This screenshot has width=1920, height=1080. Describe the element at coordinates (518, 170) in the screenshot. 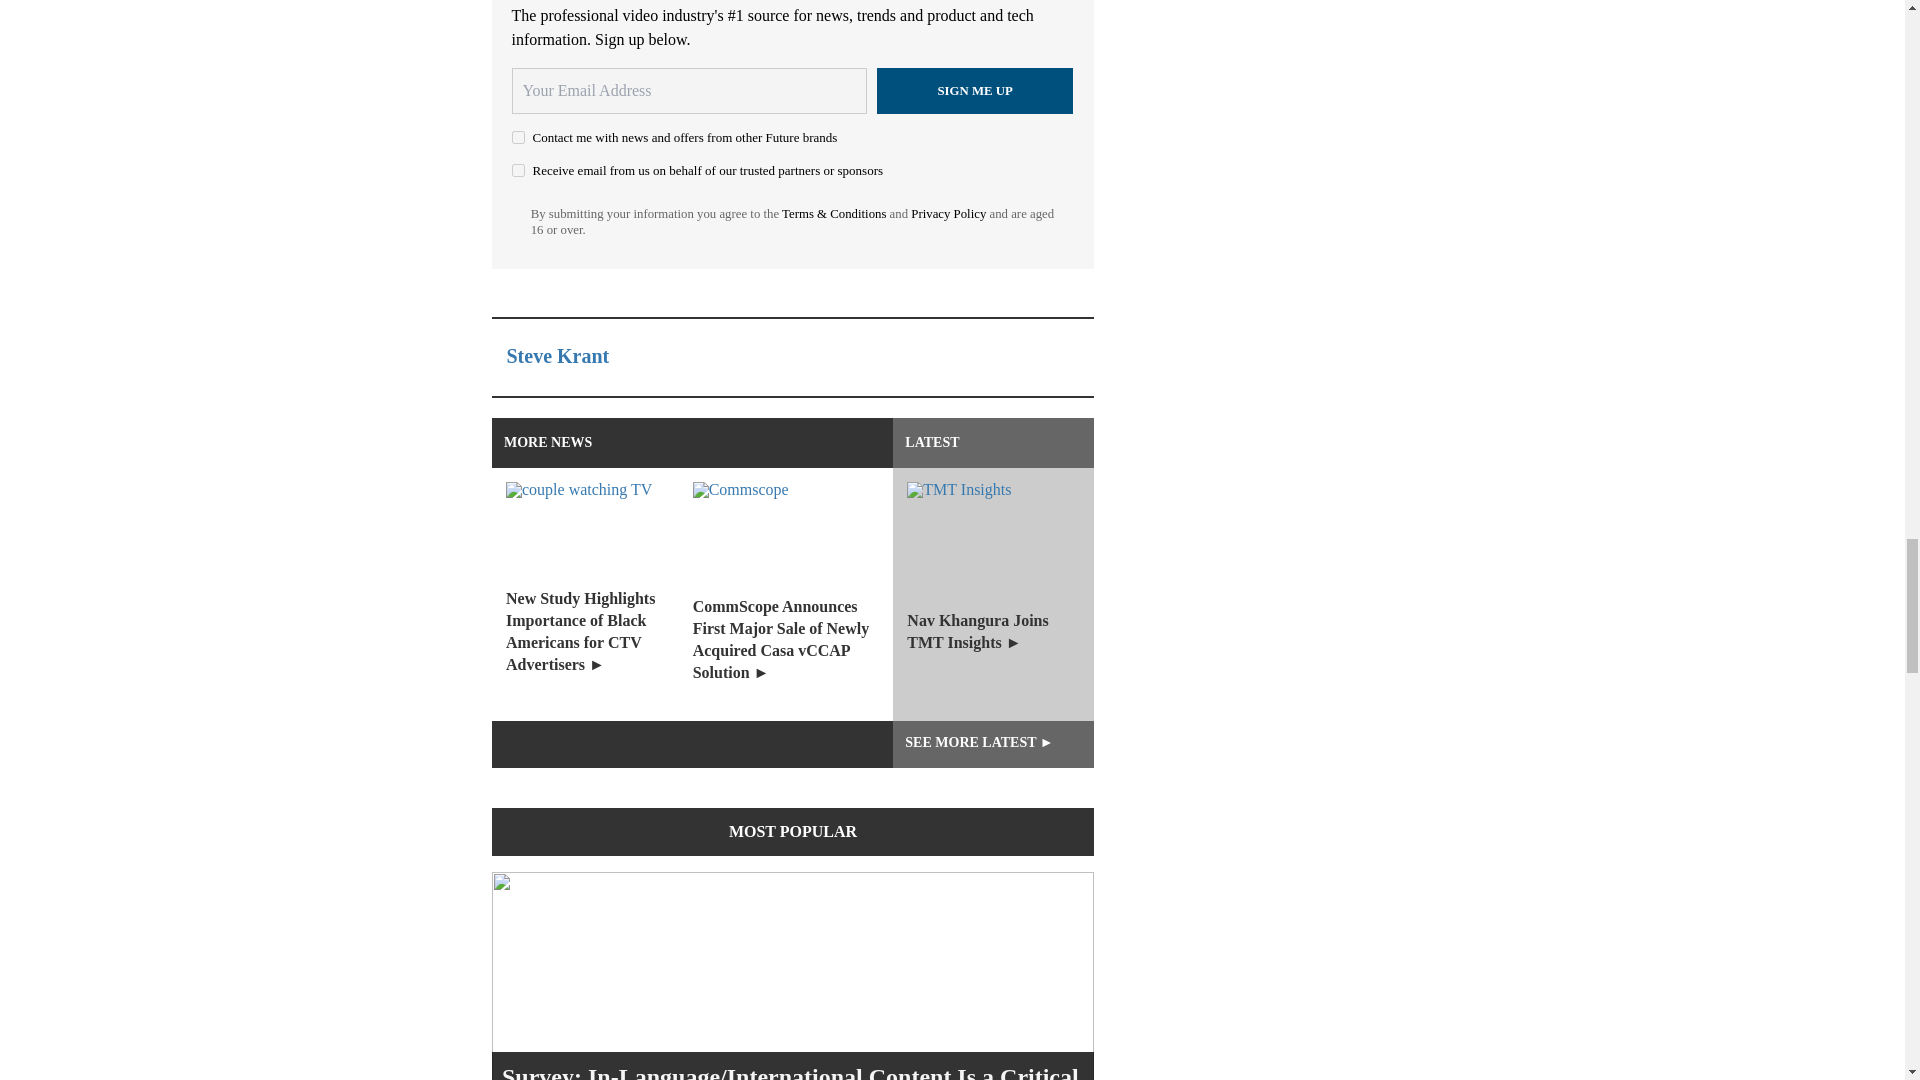

I see `on` at that location.